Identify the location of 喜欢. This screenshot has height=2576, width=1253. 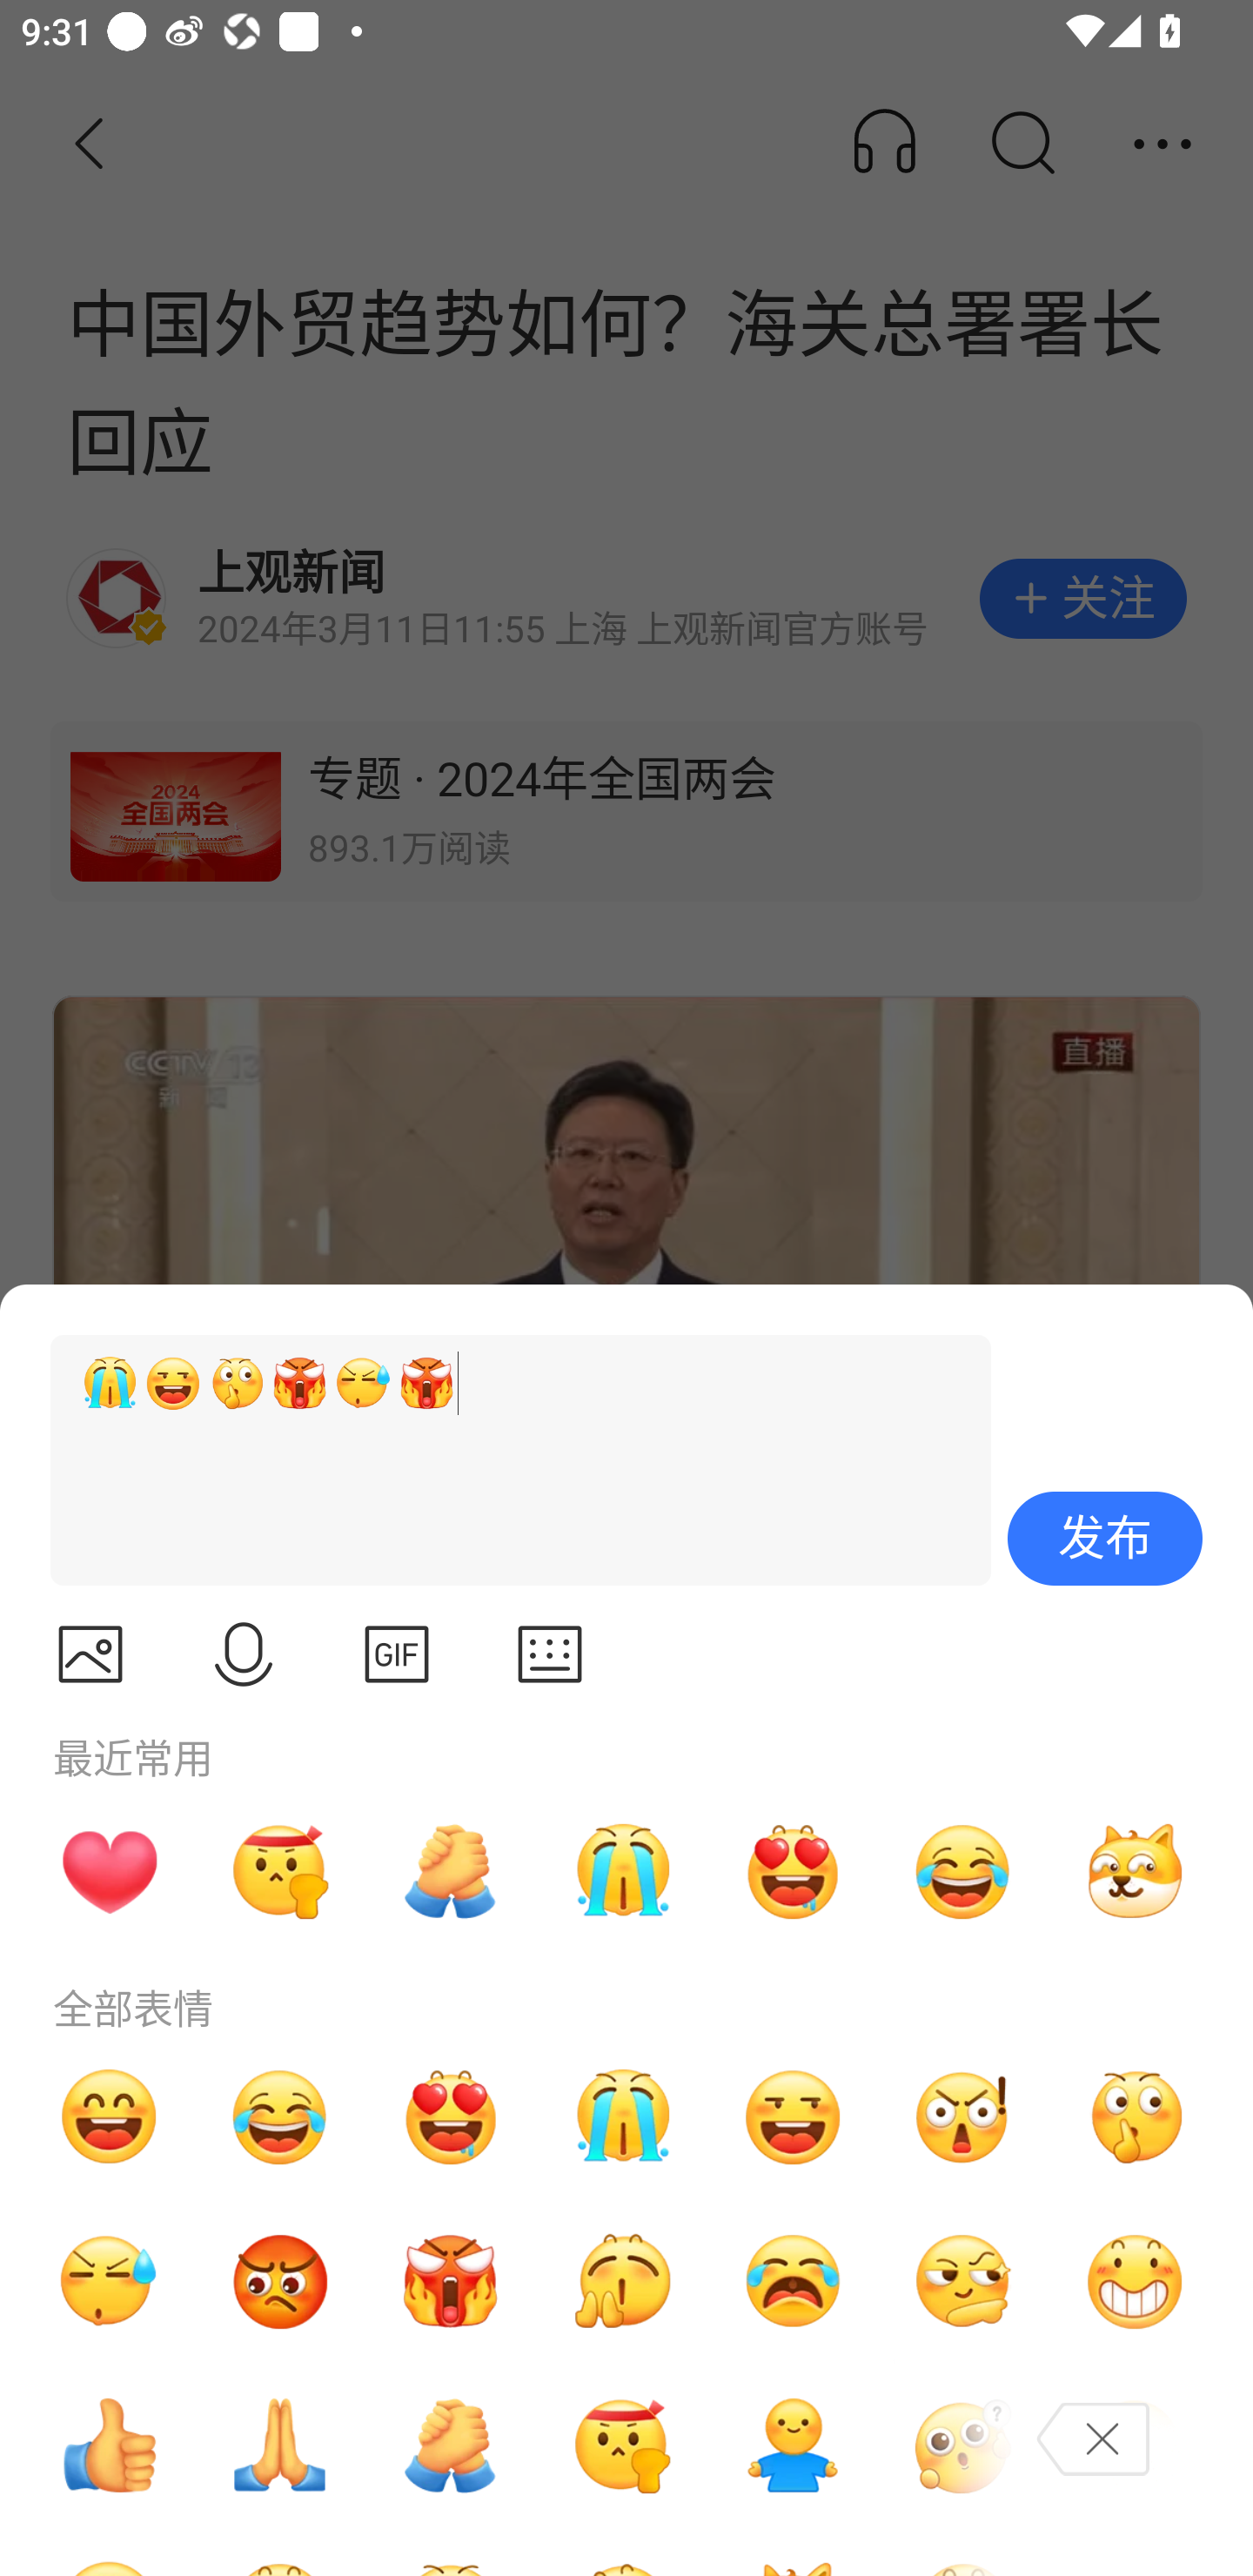
(451, 2116).